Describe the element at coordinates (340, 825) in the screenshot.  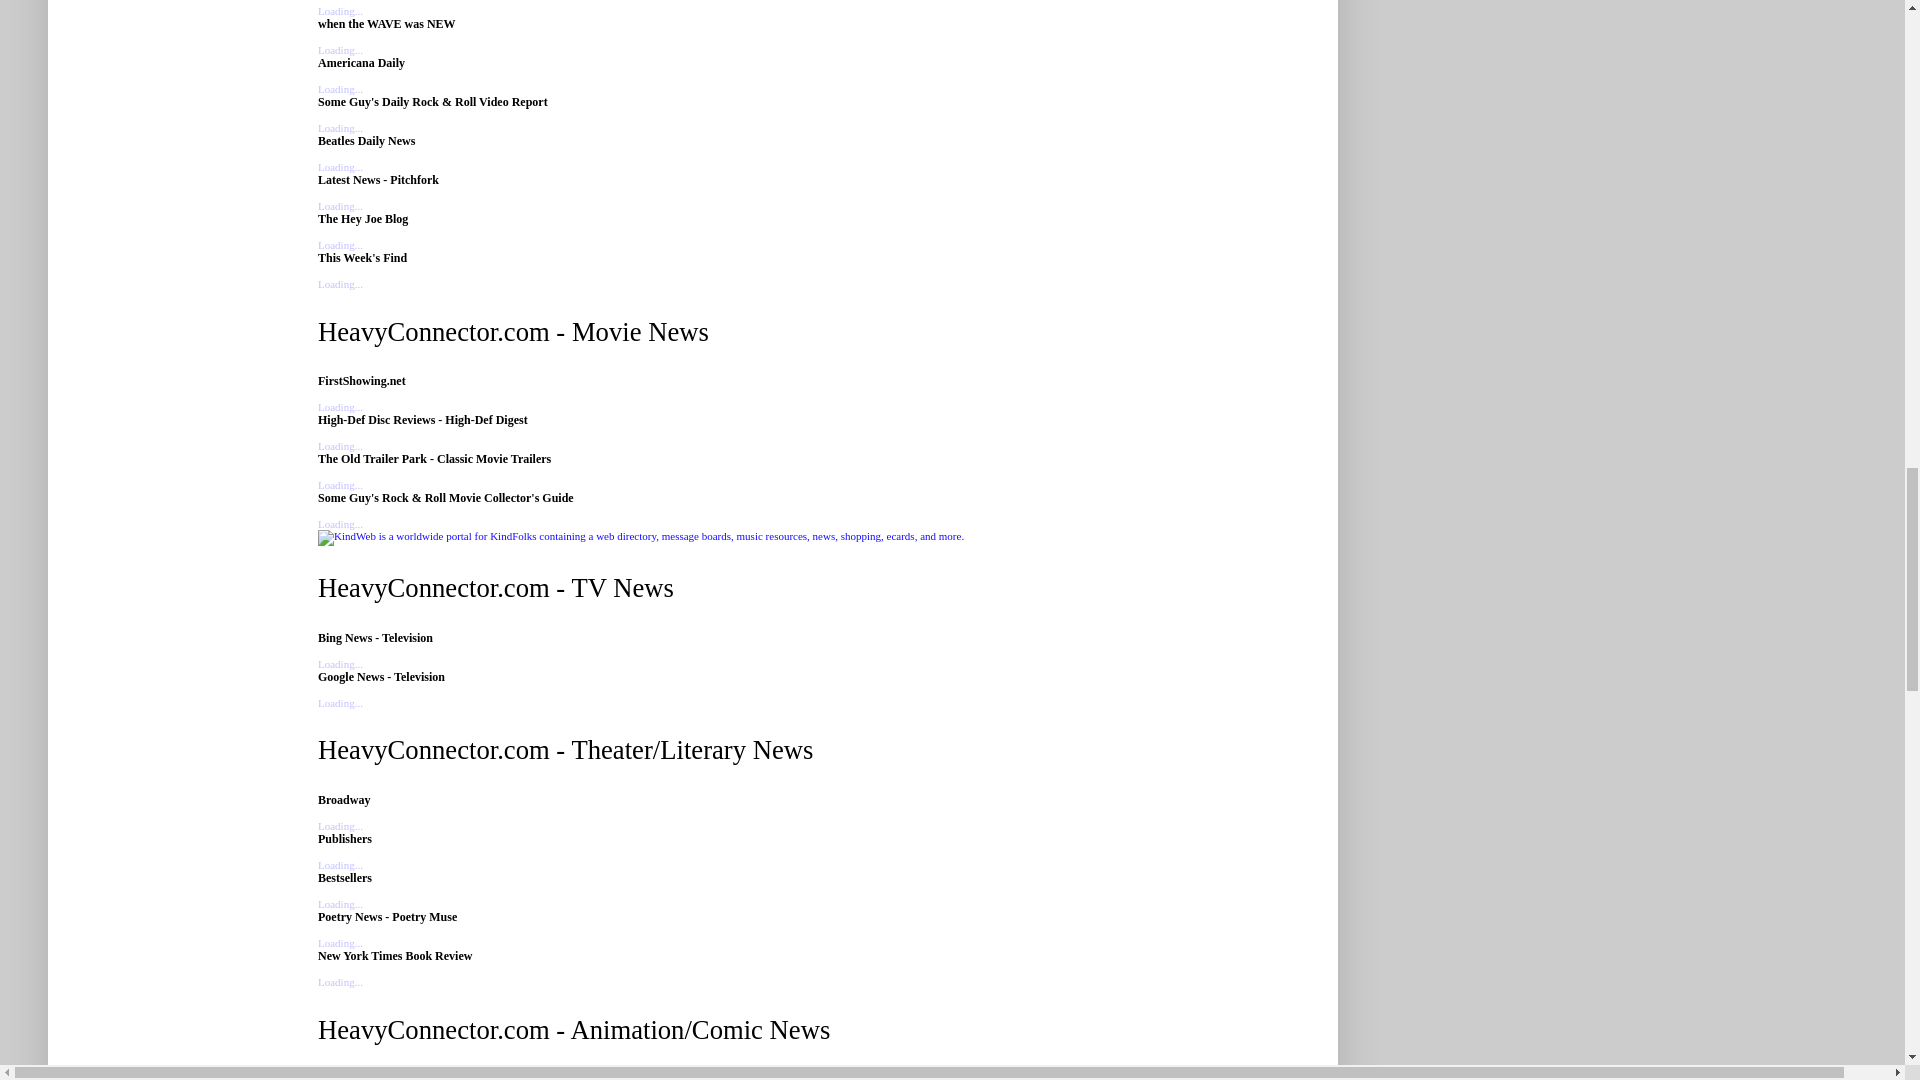
I see `Loading...` at that location.